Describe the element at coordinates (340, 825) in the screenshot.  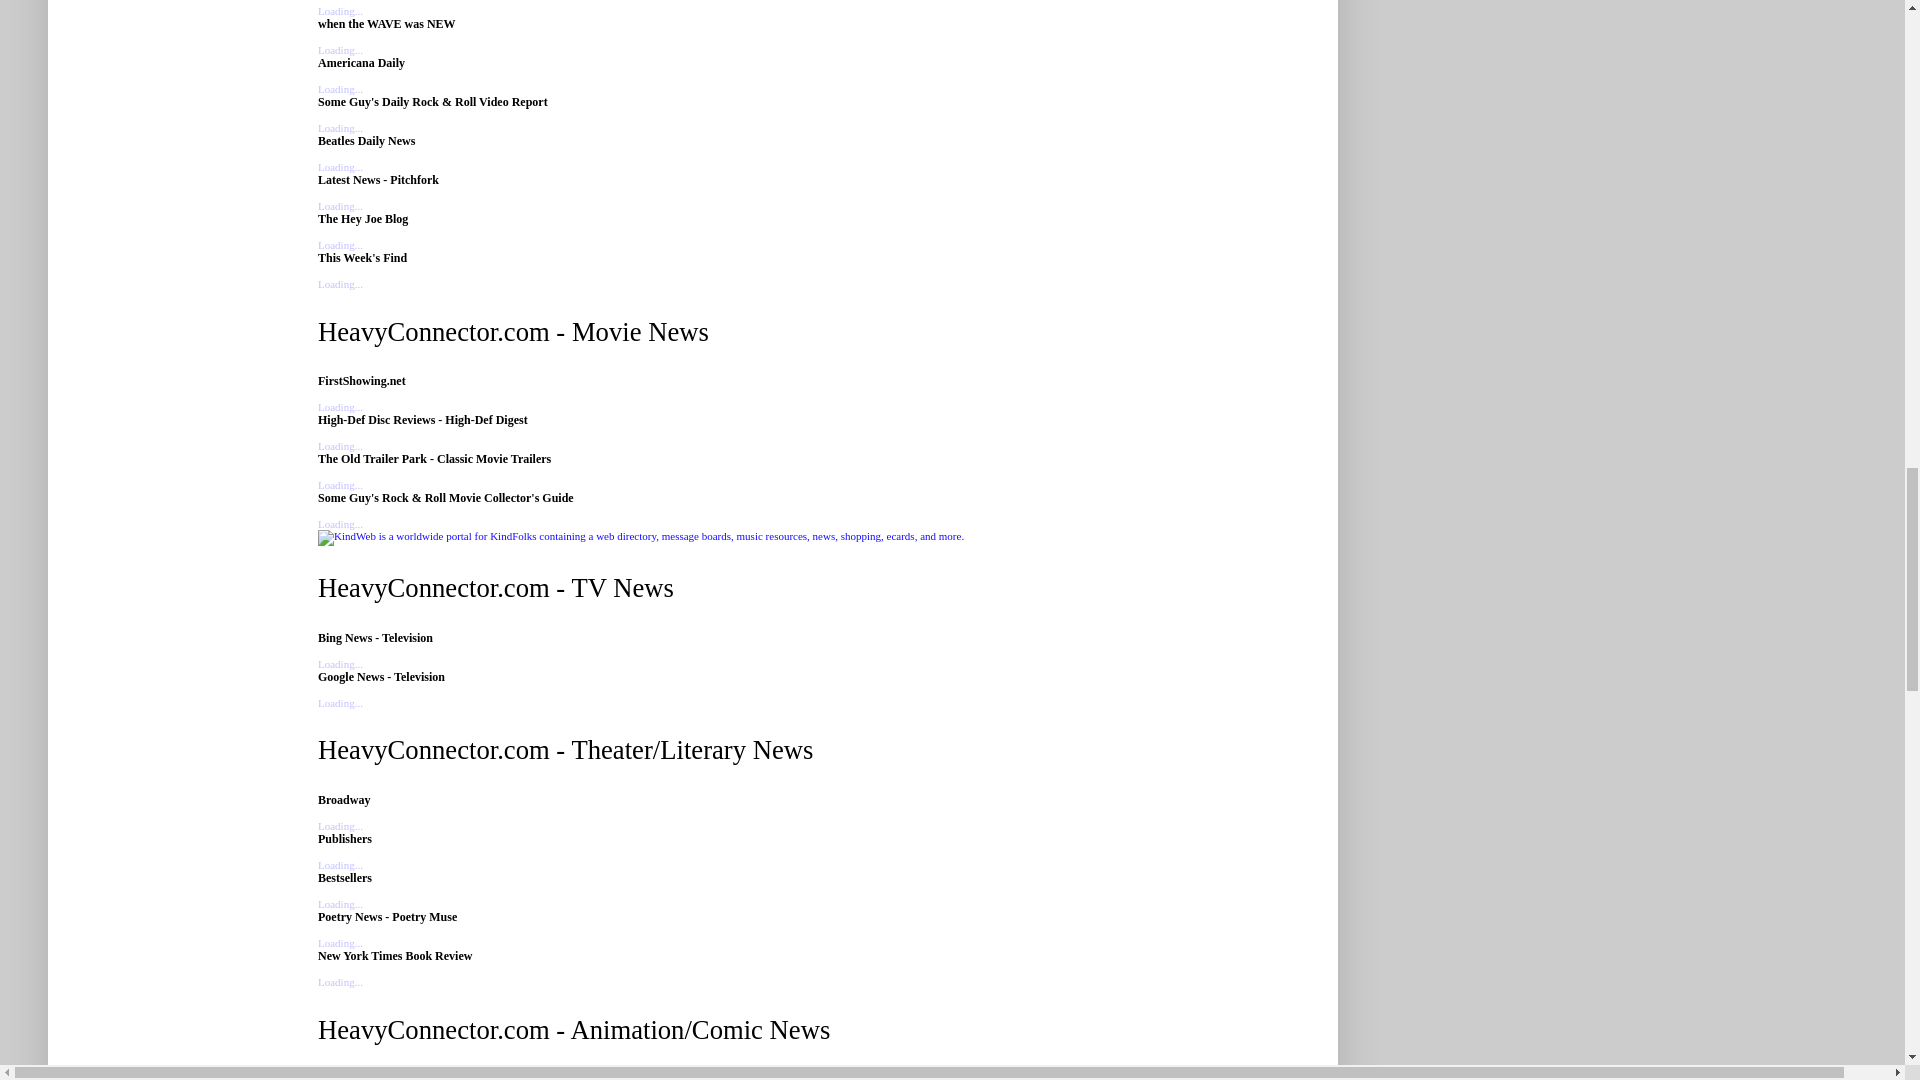
I see `Loading...` at that location.